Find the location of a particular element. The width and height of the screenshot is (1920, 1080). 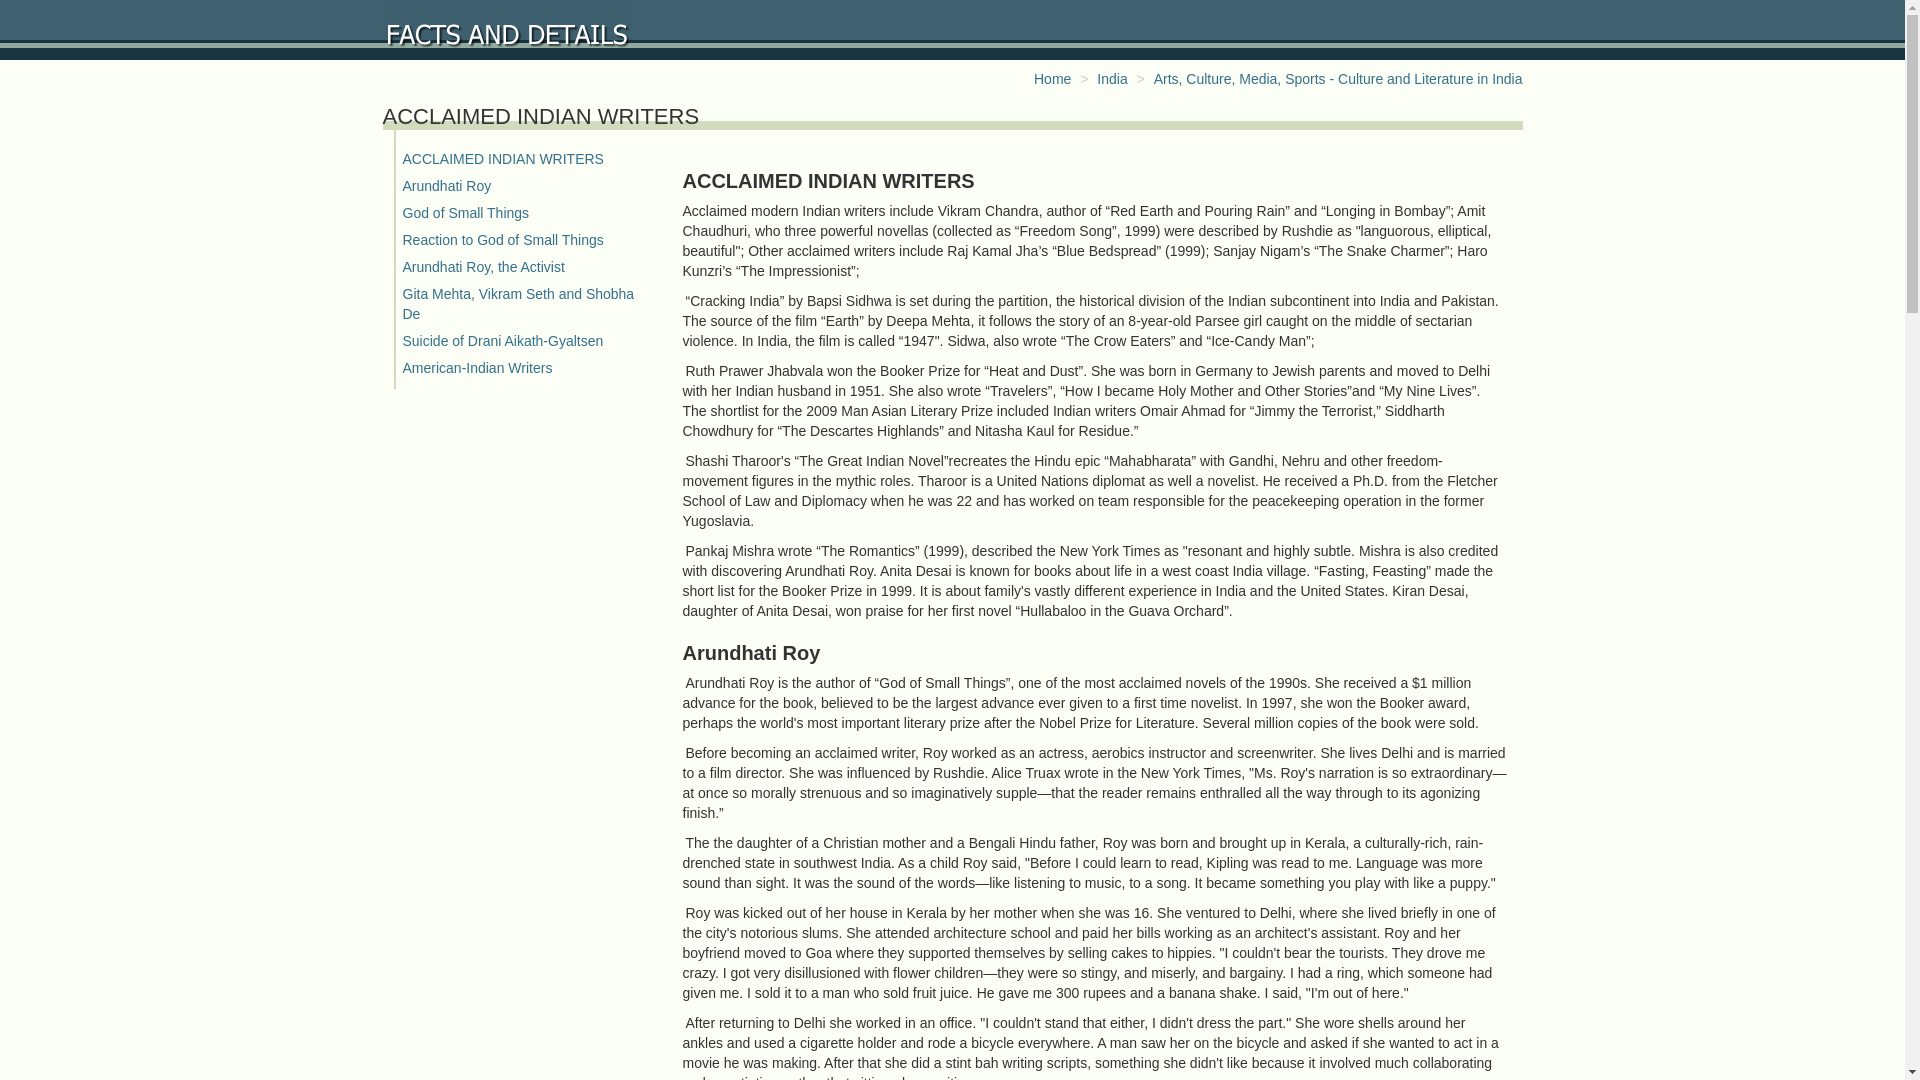

American-Indian Writers is located at coordinates (476, 367).